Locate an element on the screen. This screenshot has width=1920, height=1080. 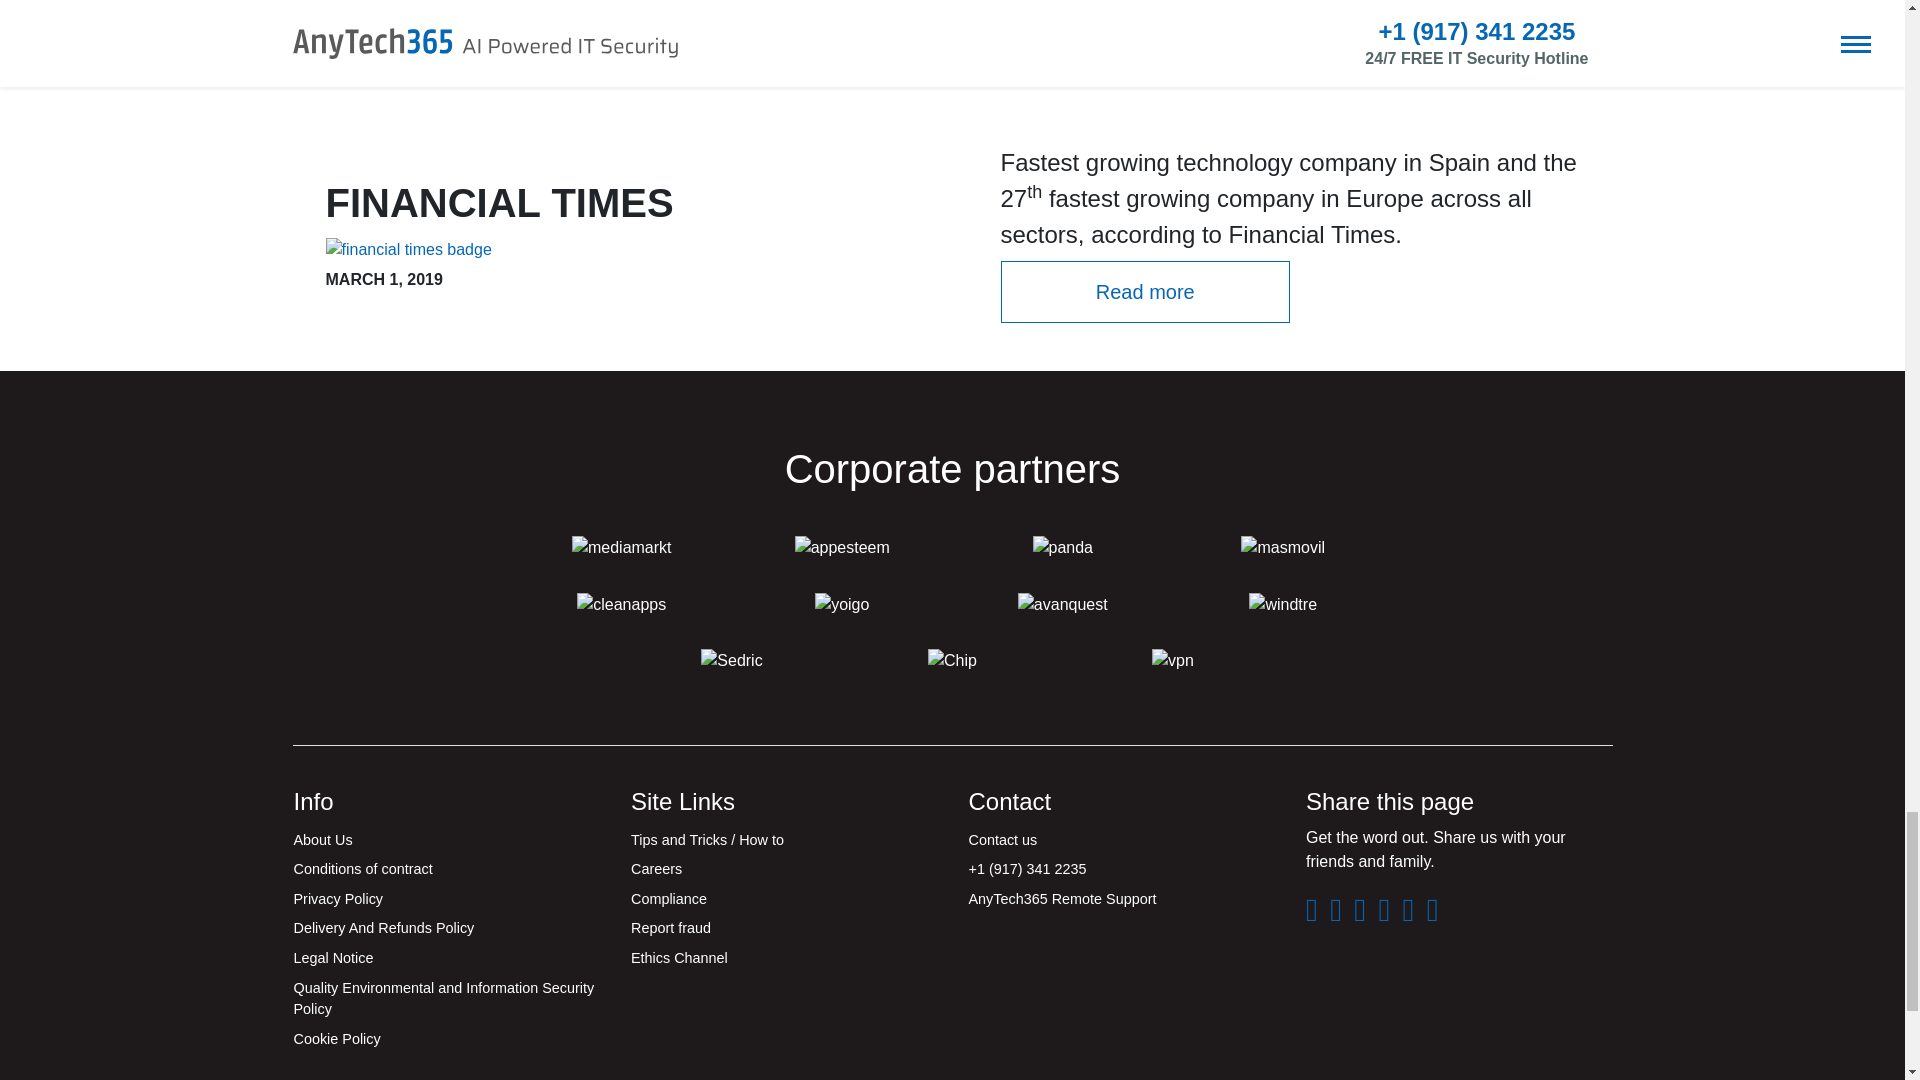
Legal Notice is located at coordinates (446, 958).